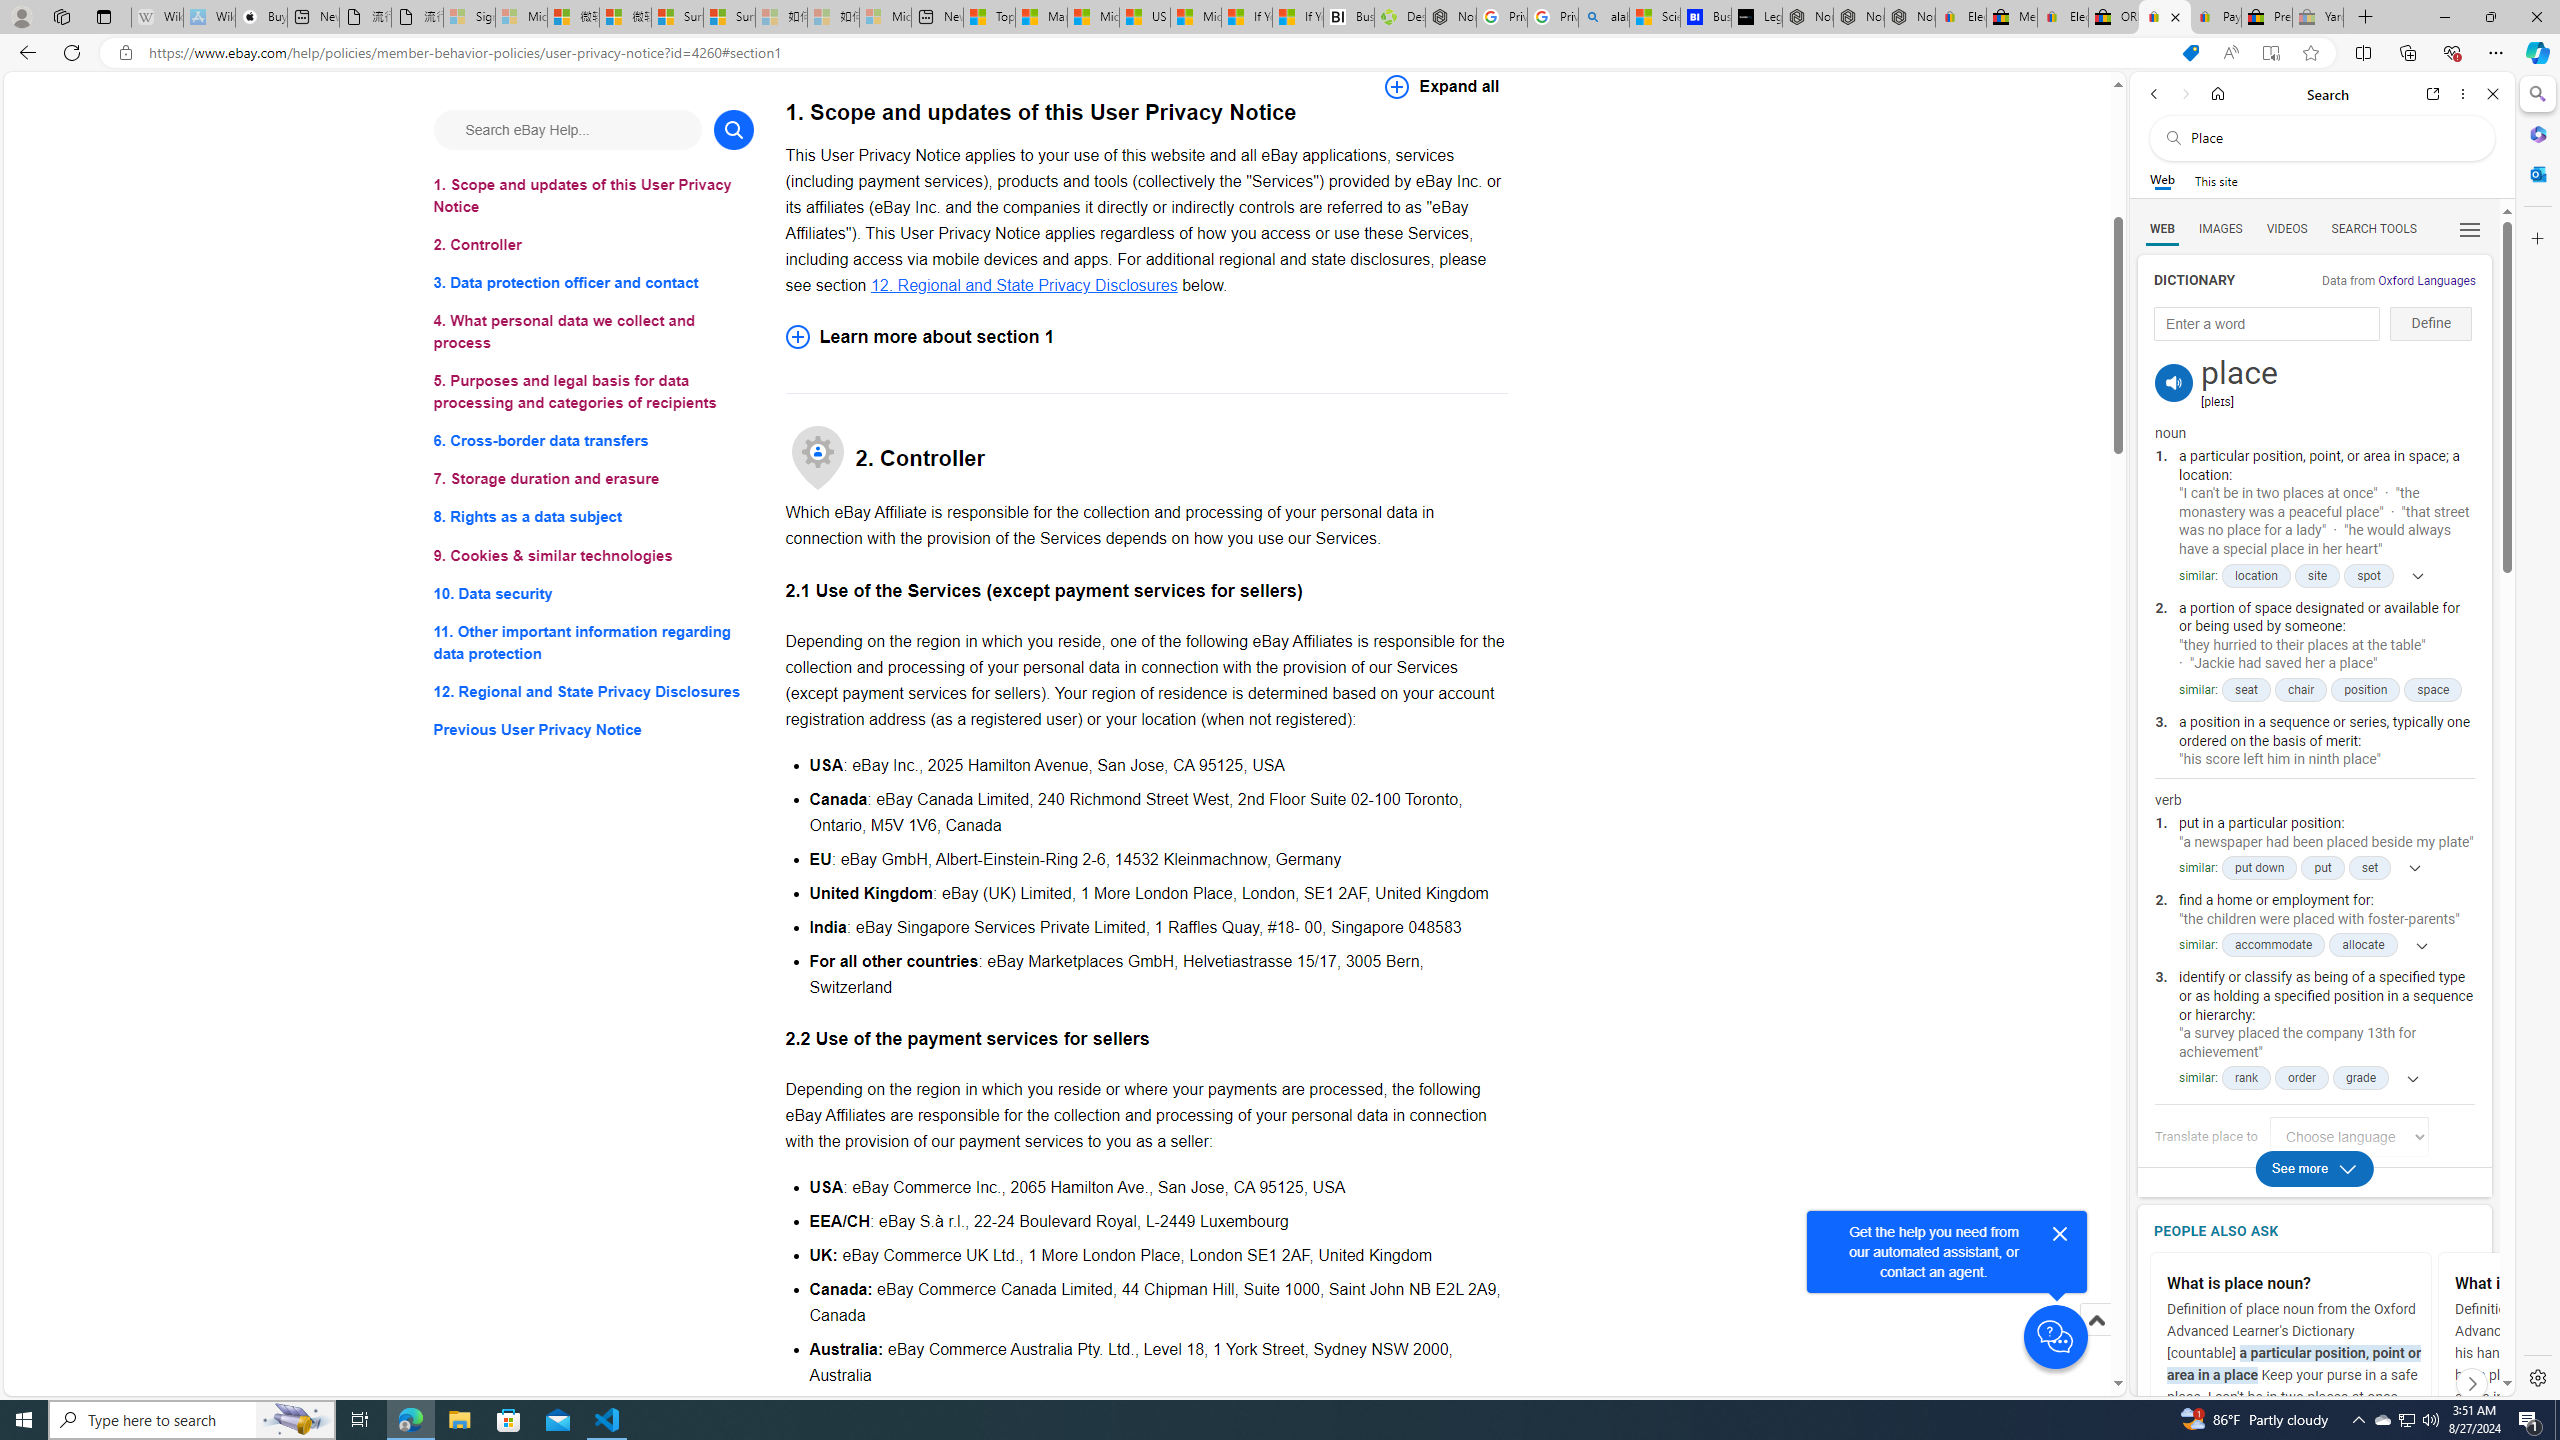  I want to click on Oxford Languages, so click(2426, 280).